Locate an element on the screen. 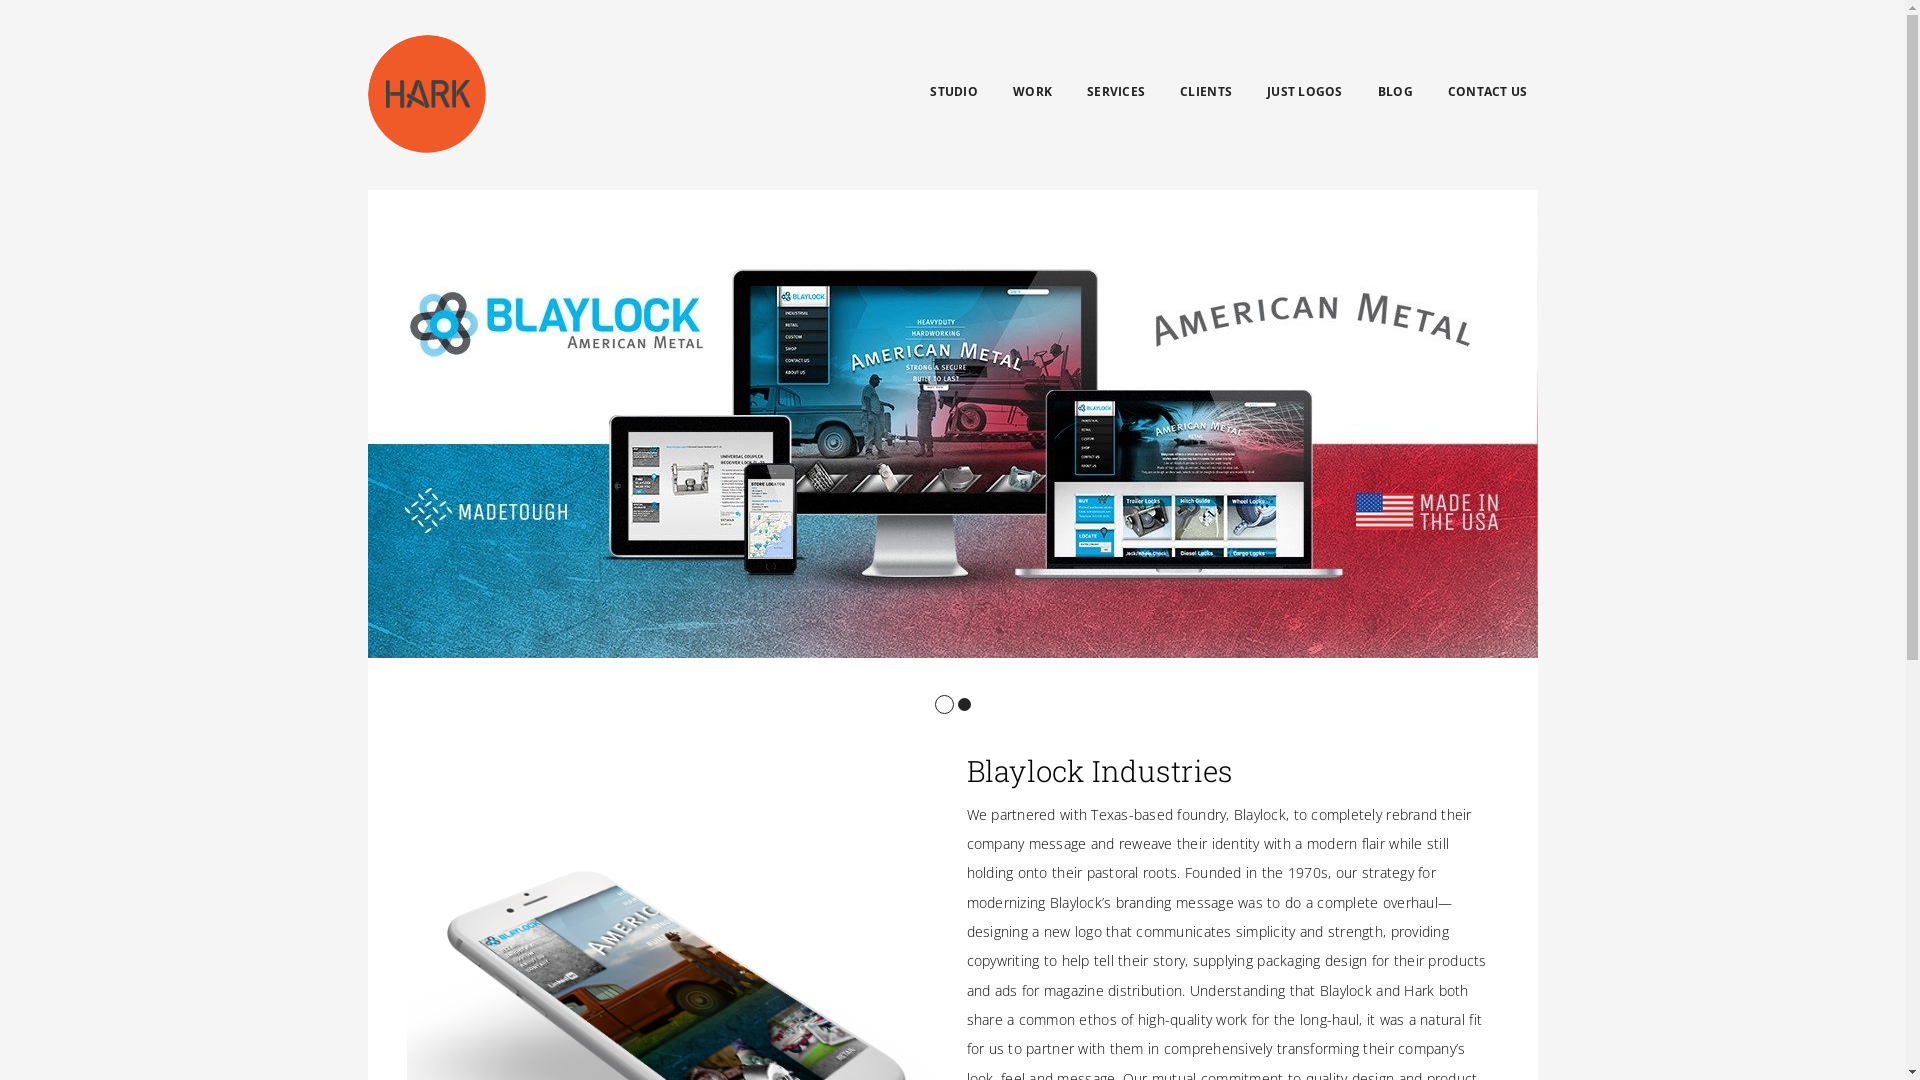 Image resolution: width=1920 pixels, height=1080 pixels. WORK is located at coordinates (1032, 92).